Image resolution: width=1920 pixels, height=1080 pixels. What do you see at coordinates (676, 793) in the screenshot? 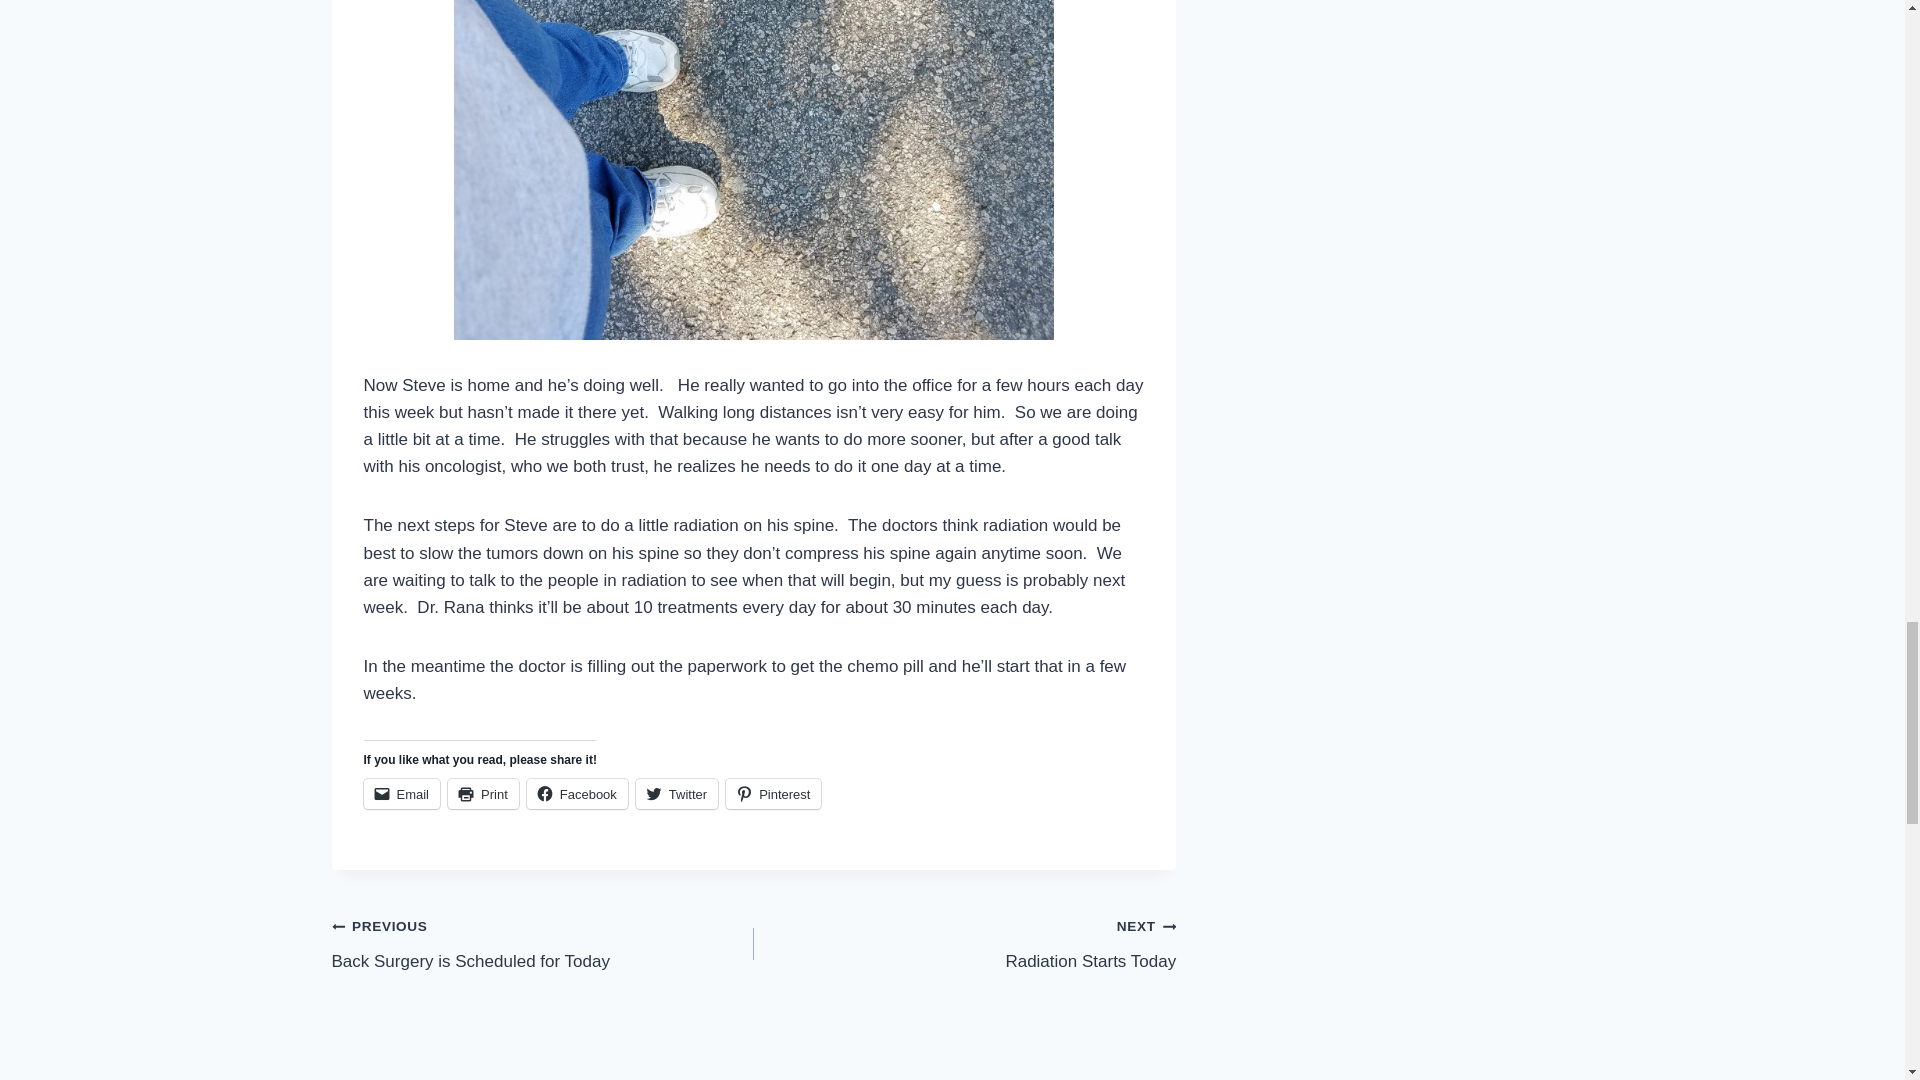
I see `Print` at bounding box center [676, 793].